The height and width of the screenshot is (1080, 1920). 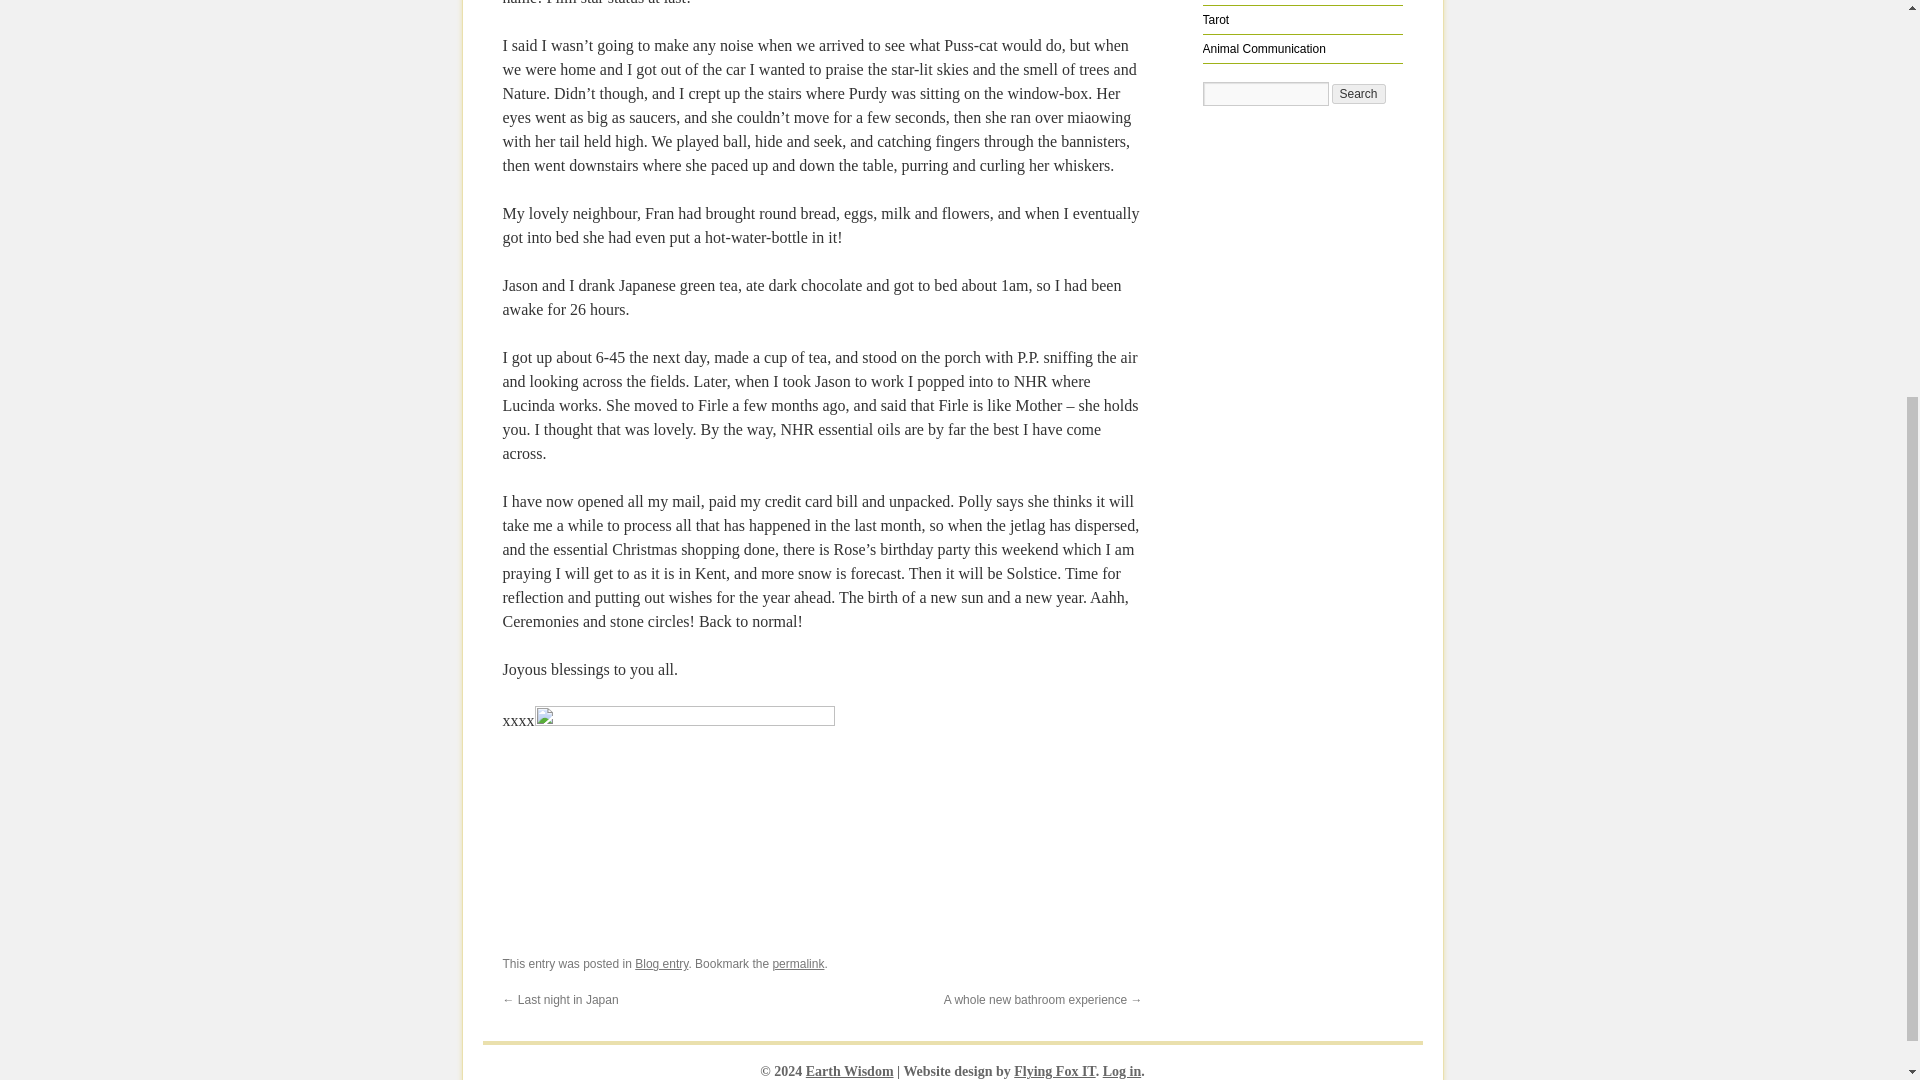 What do you see at coordinates (797, 963) in the screenshot?
I see `Permalink to Home!!` at bounding box center [797, 963].